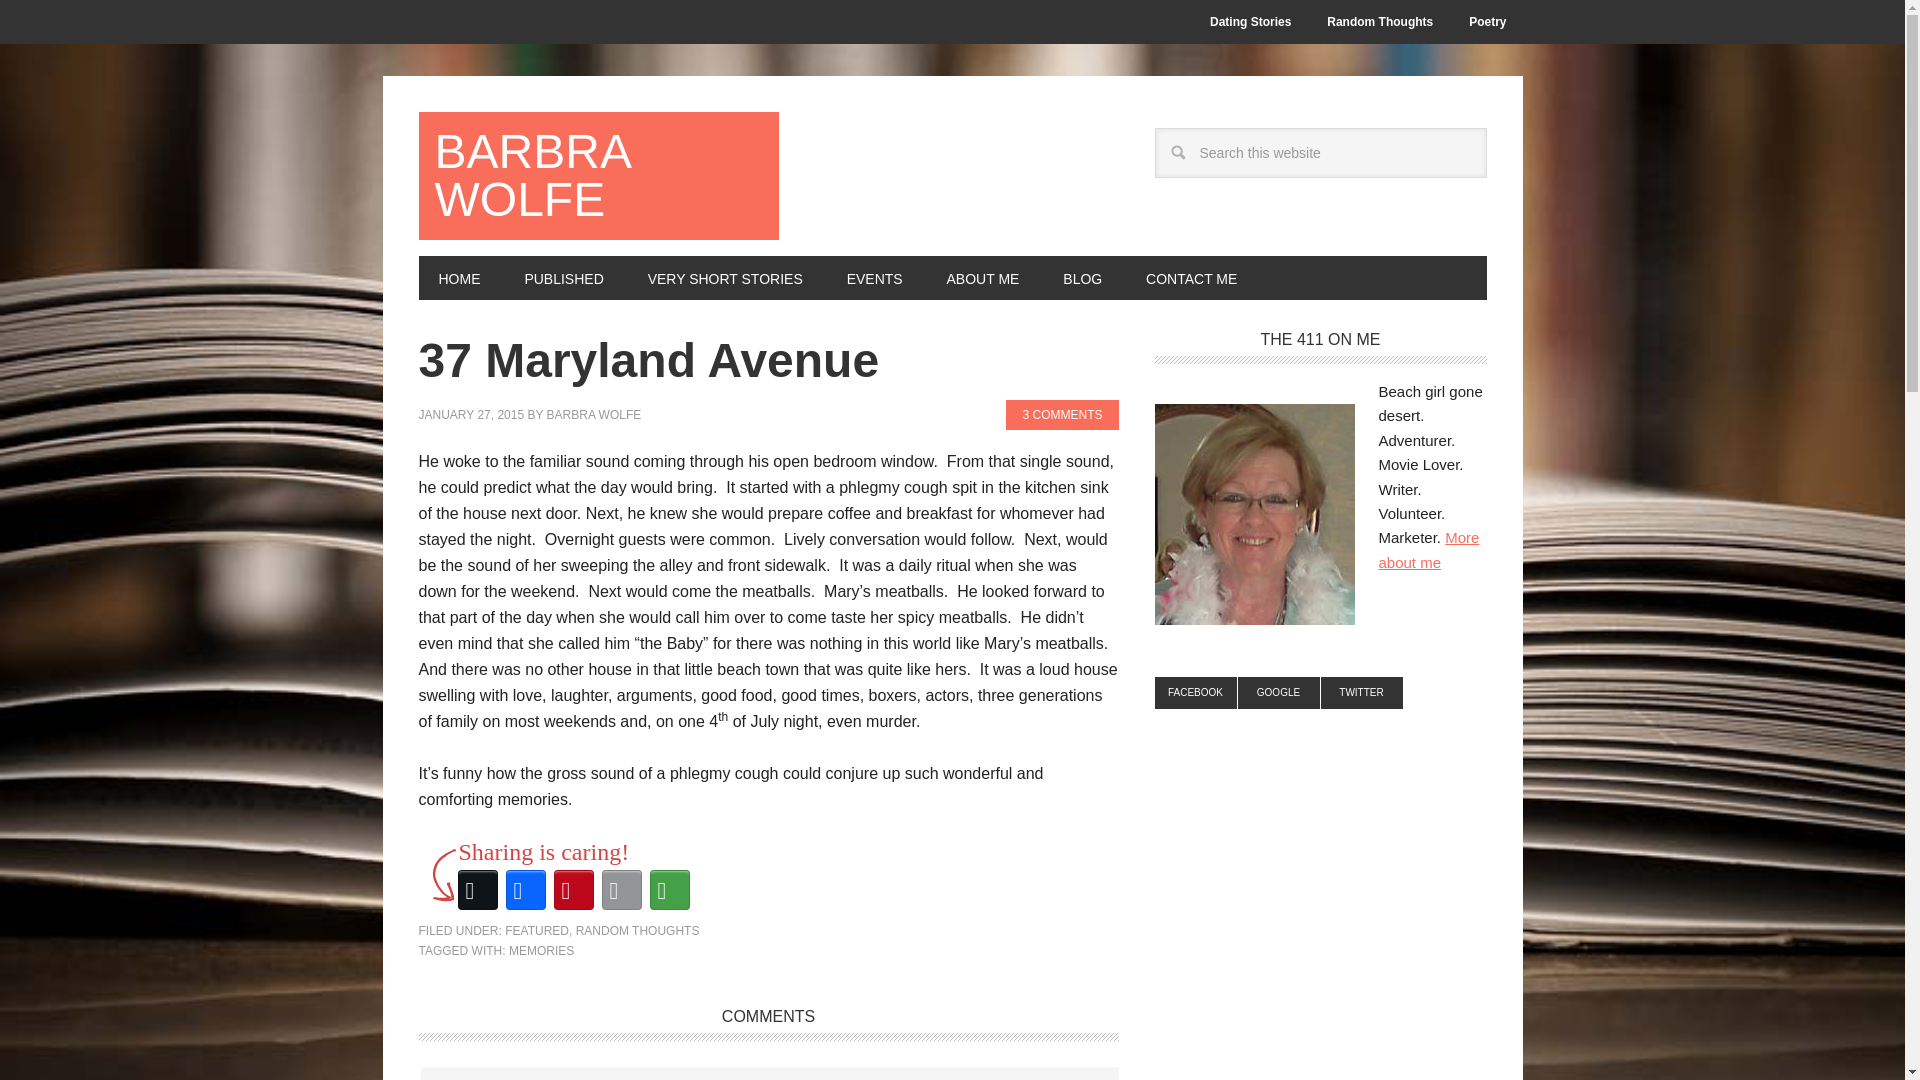 The height and width of the screenshot is (1080, 1920). What do you see at coordinates (638, 931) in the screenshot?
I see `RANDOM THOUGHTS` at bounding box center [638, 931].